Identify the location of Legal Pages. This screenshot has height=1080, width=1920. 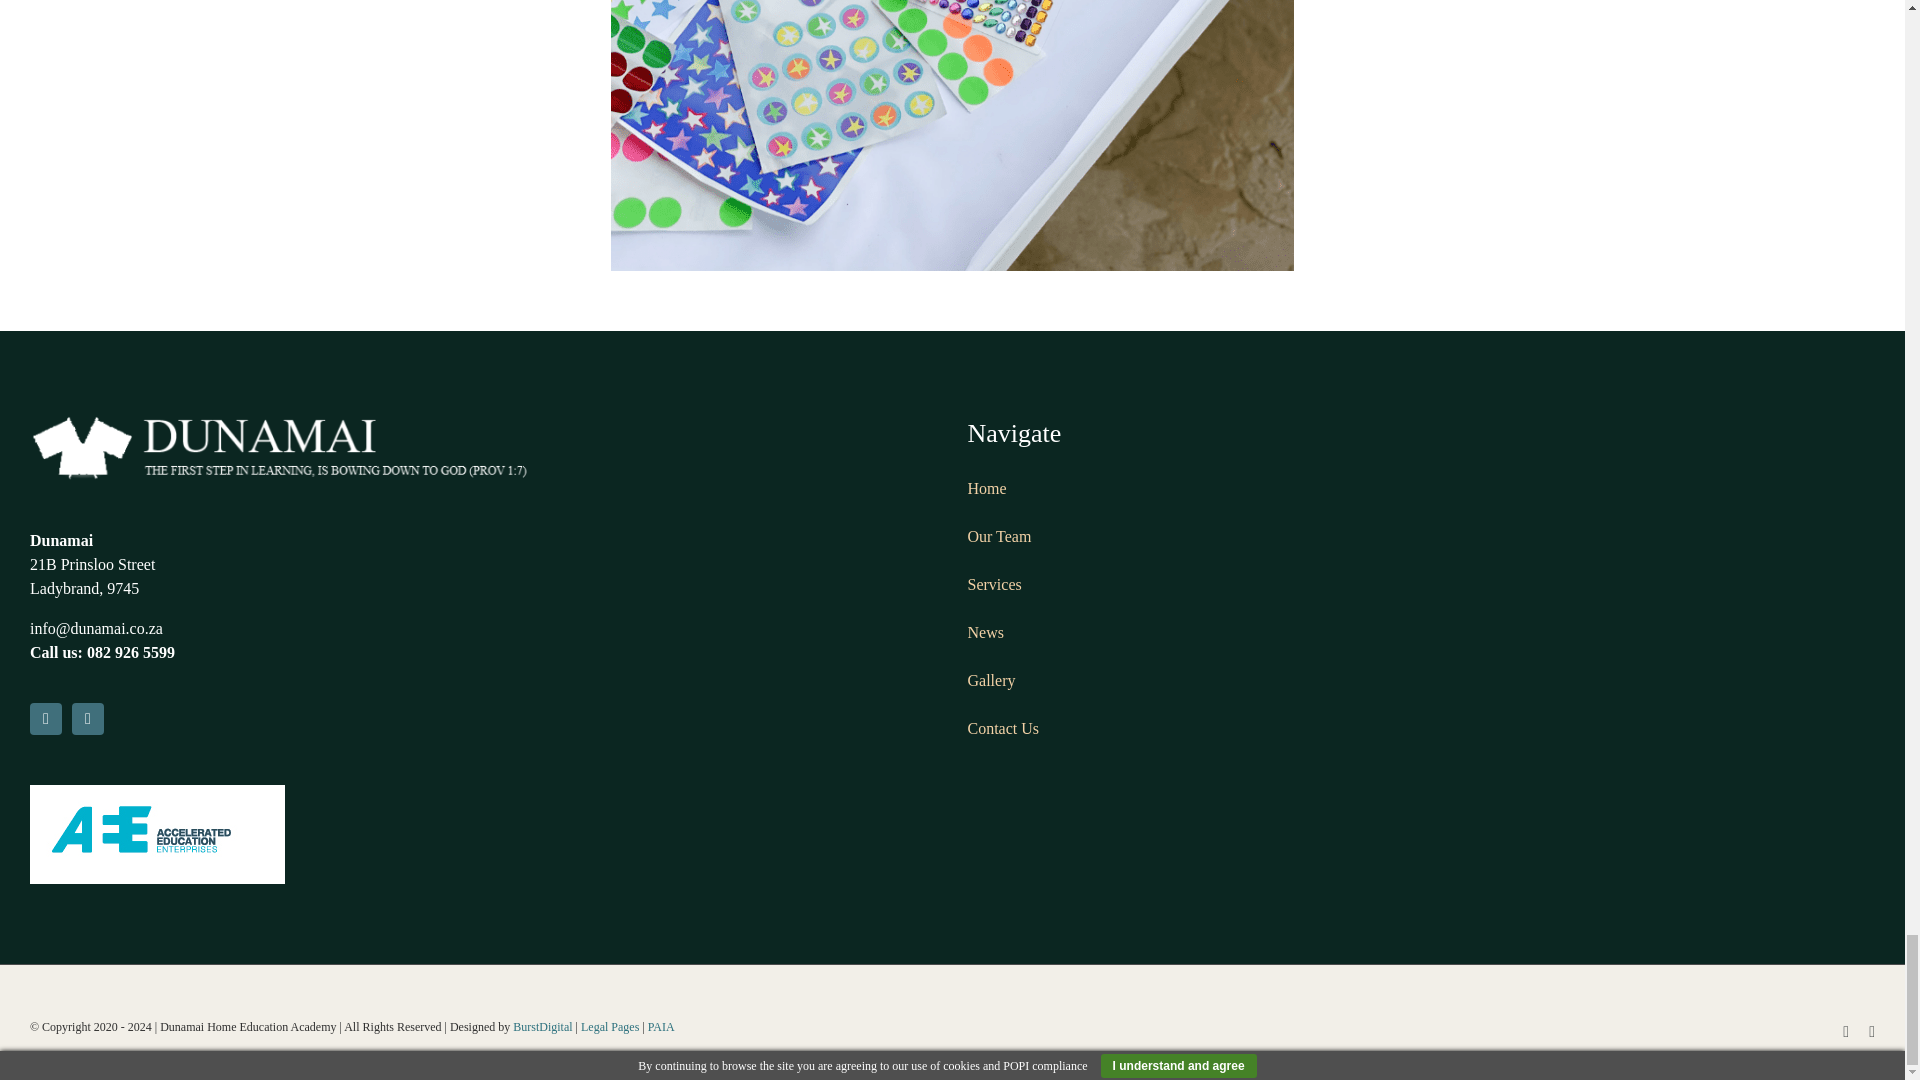
(610, 1026).